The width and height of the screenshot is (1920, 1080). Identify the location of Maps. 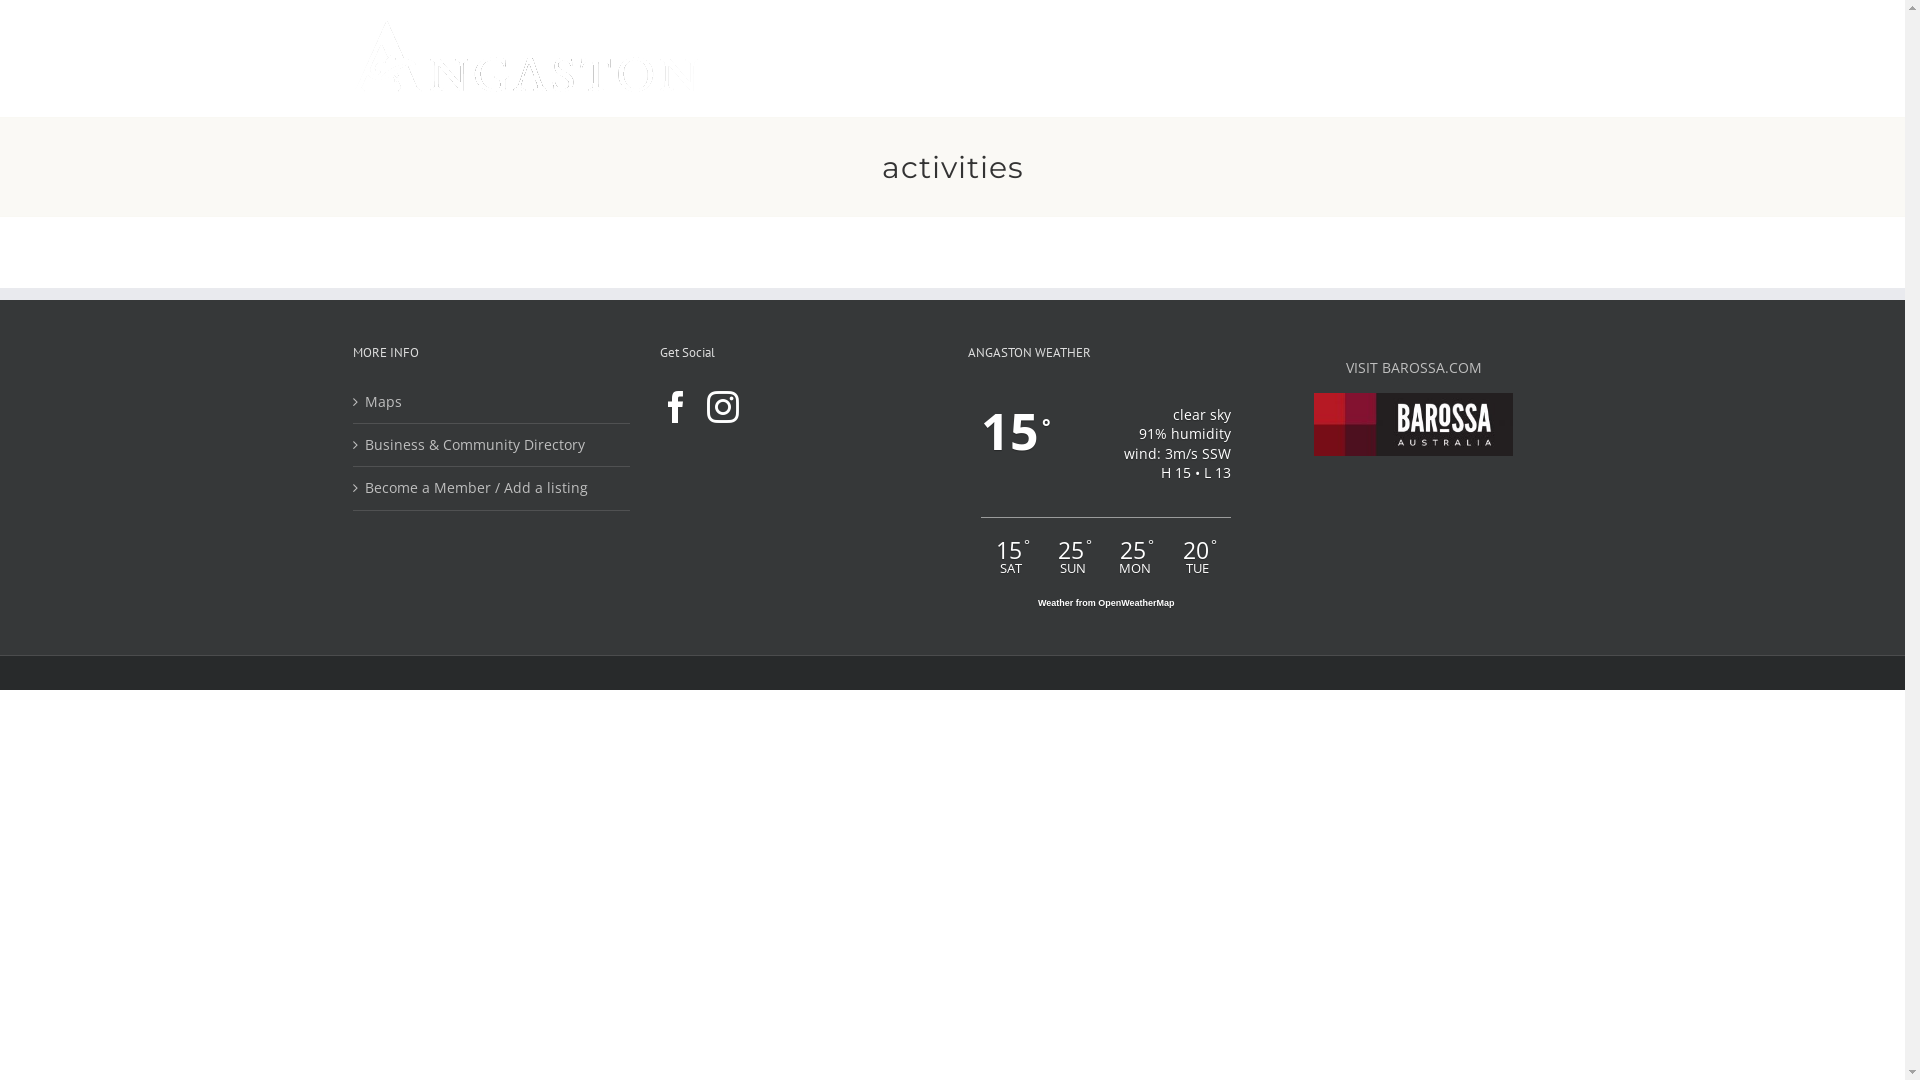
(492, 401).